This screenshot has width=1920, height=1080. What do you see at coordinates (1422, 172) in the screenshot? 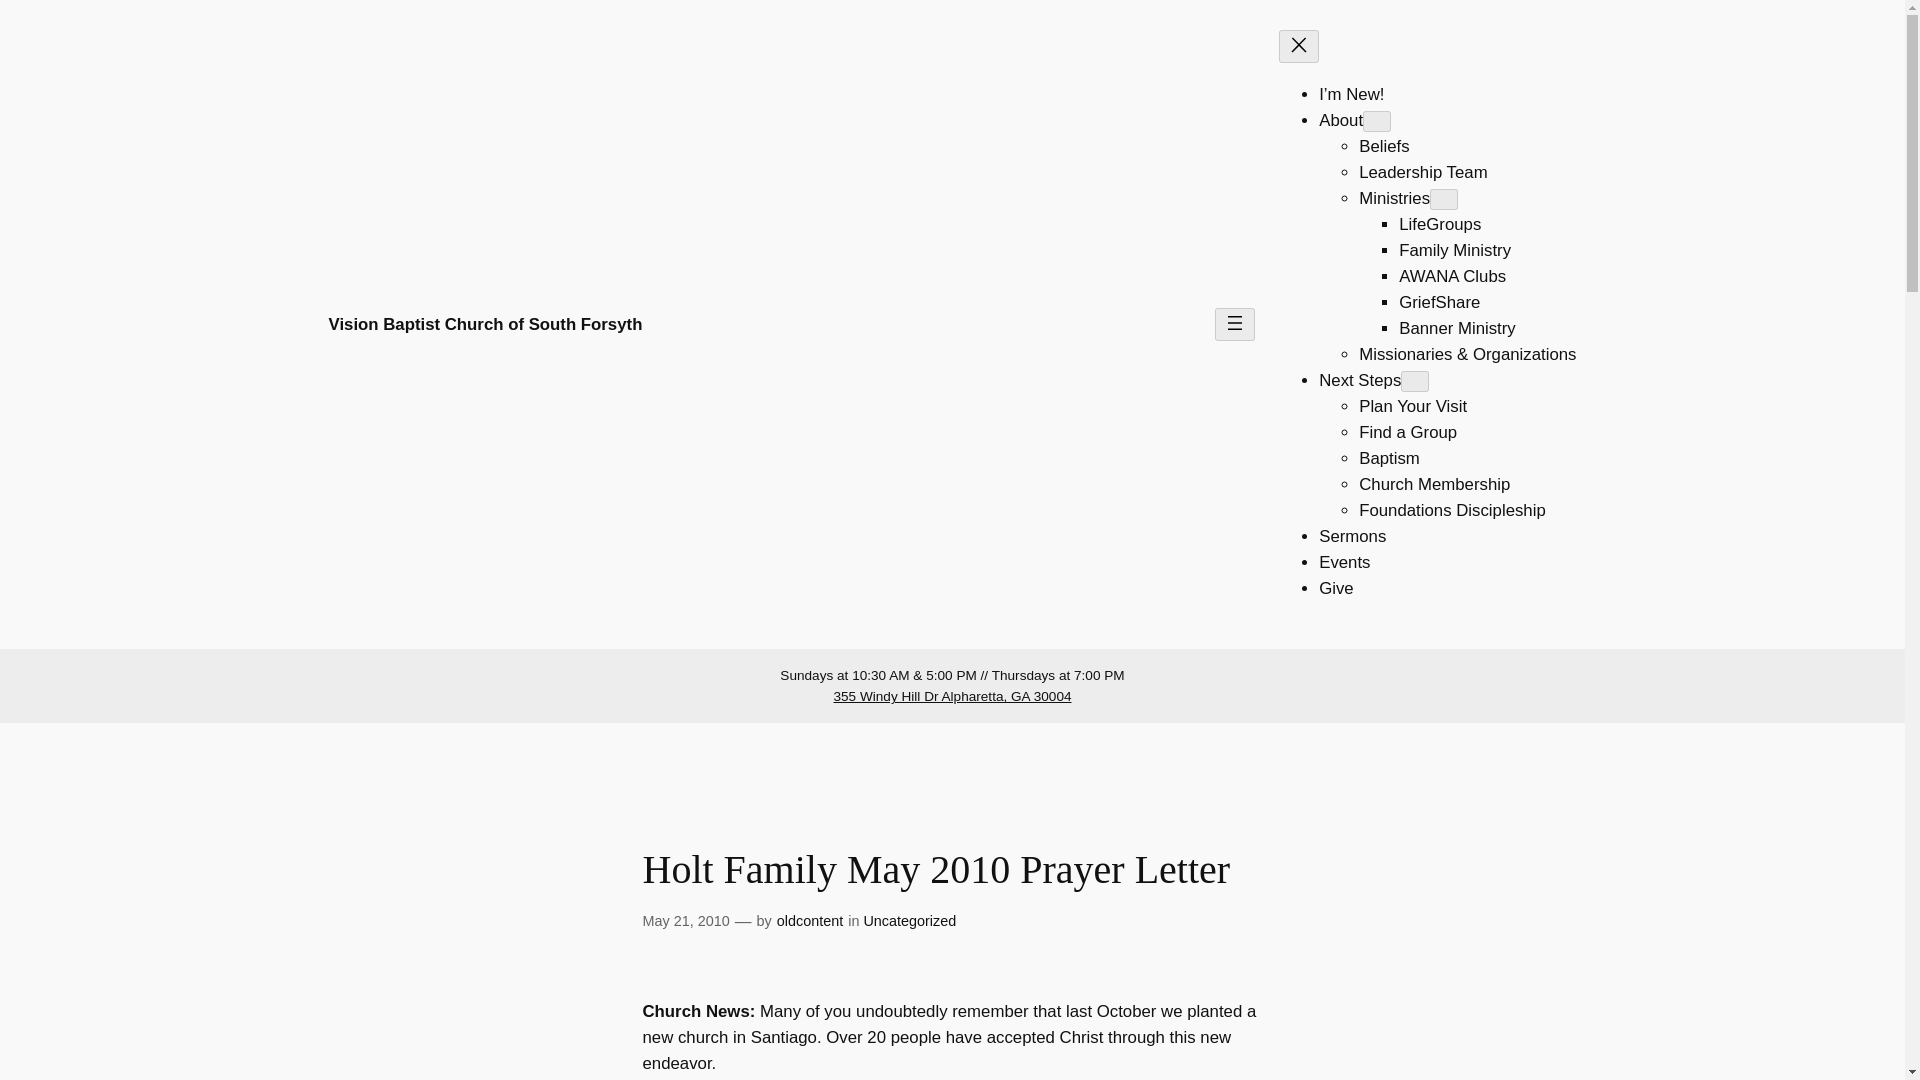
I see `Leadership Team` at bounding box center [1422, 172].